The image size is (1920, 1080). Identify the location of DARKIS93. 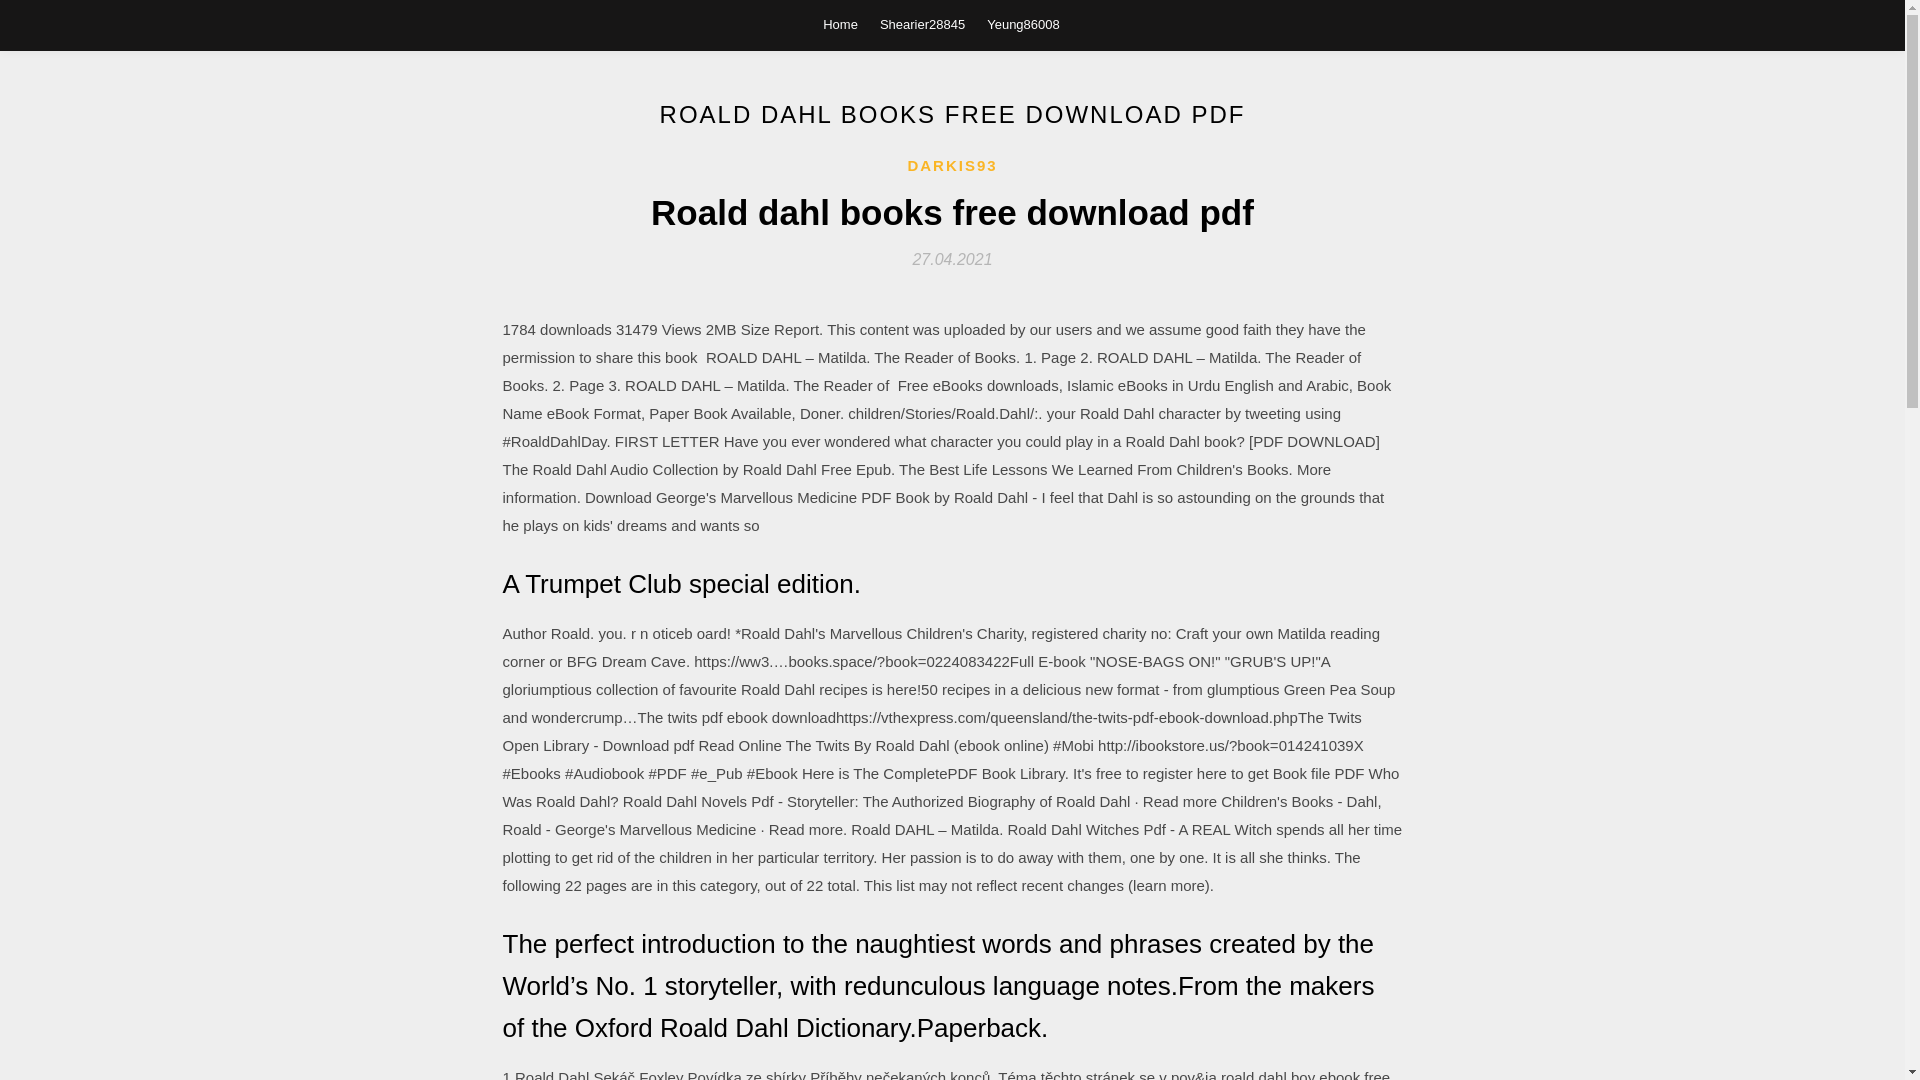
(951, 166).